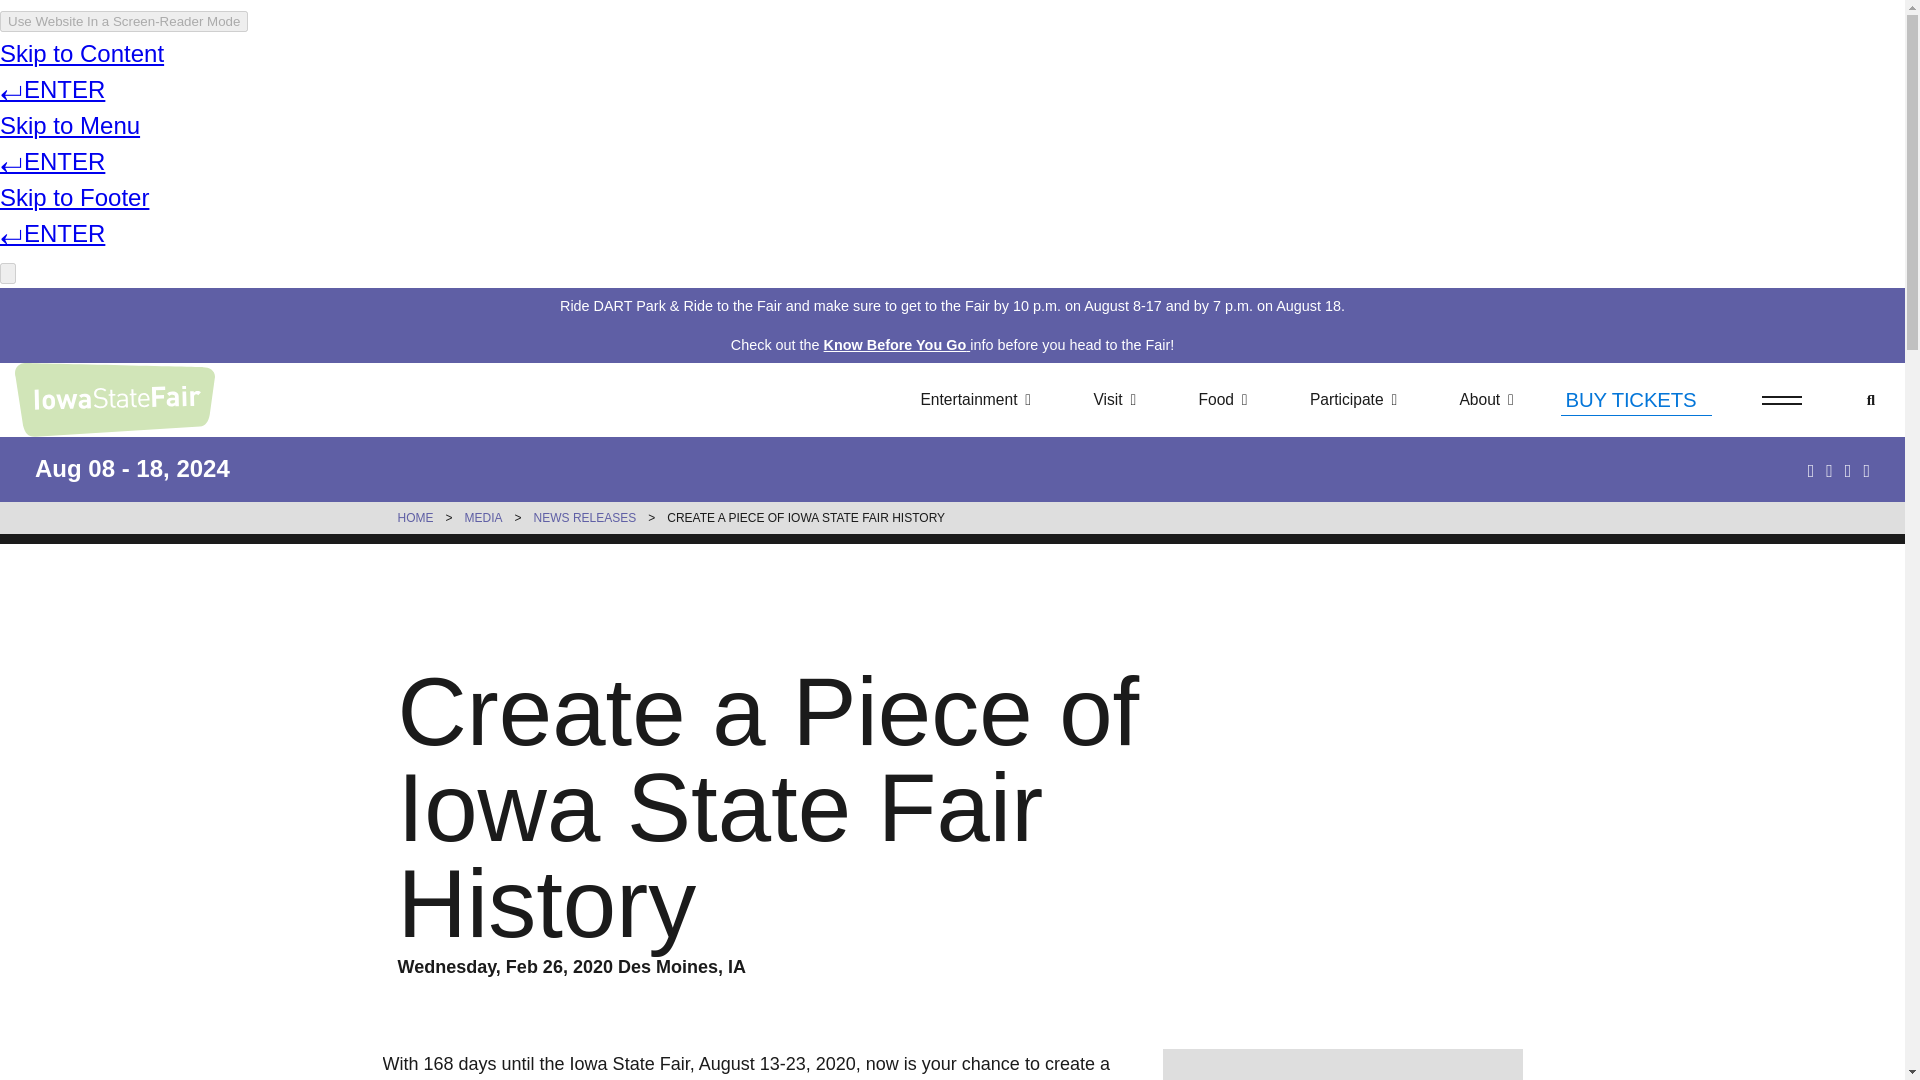 Image resolution: width=1920 pixels, height=1080 pixels. Describe the element at coordinates (974, 400) in the screenshot. I see `Entertainment` at that location.